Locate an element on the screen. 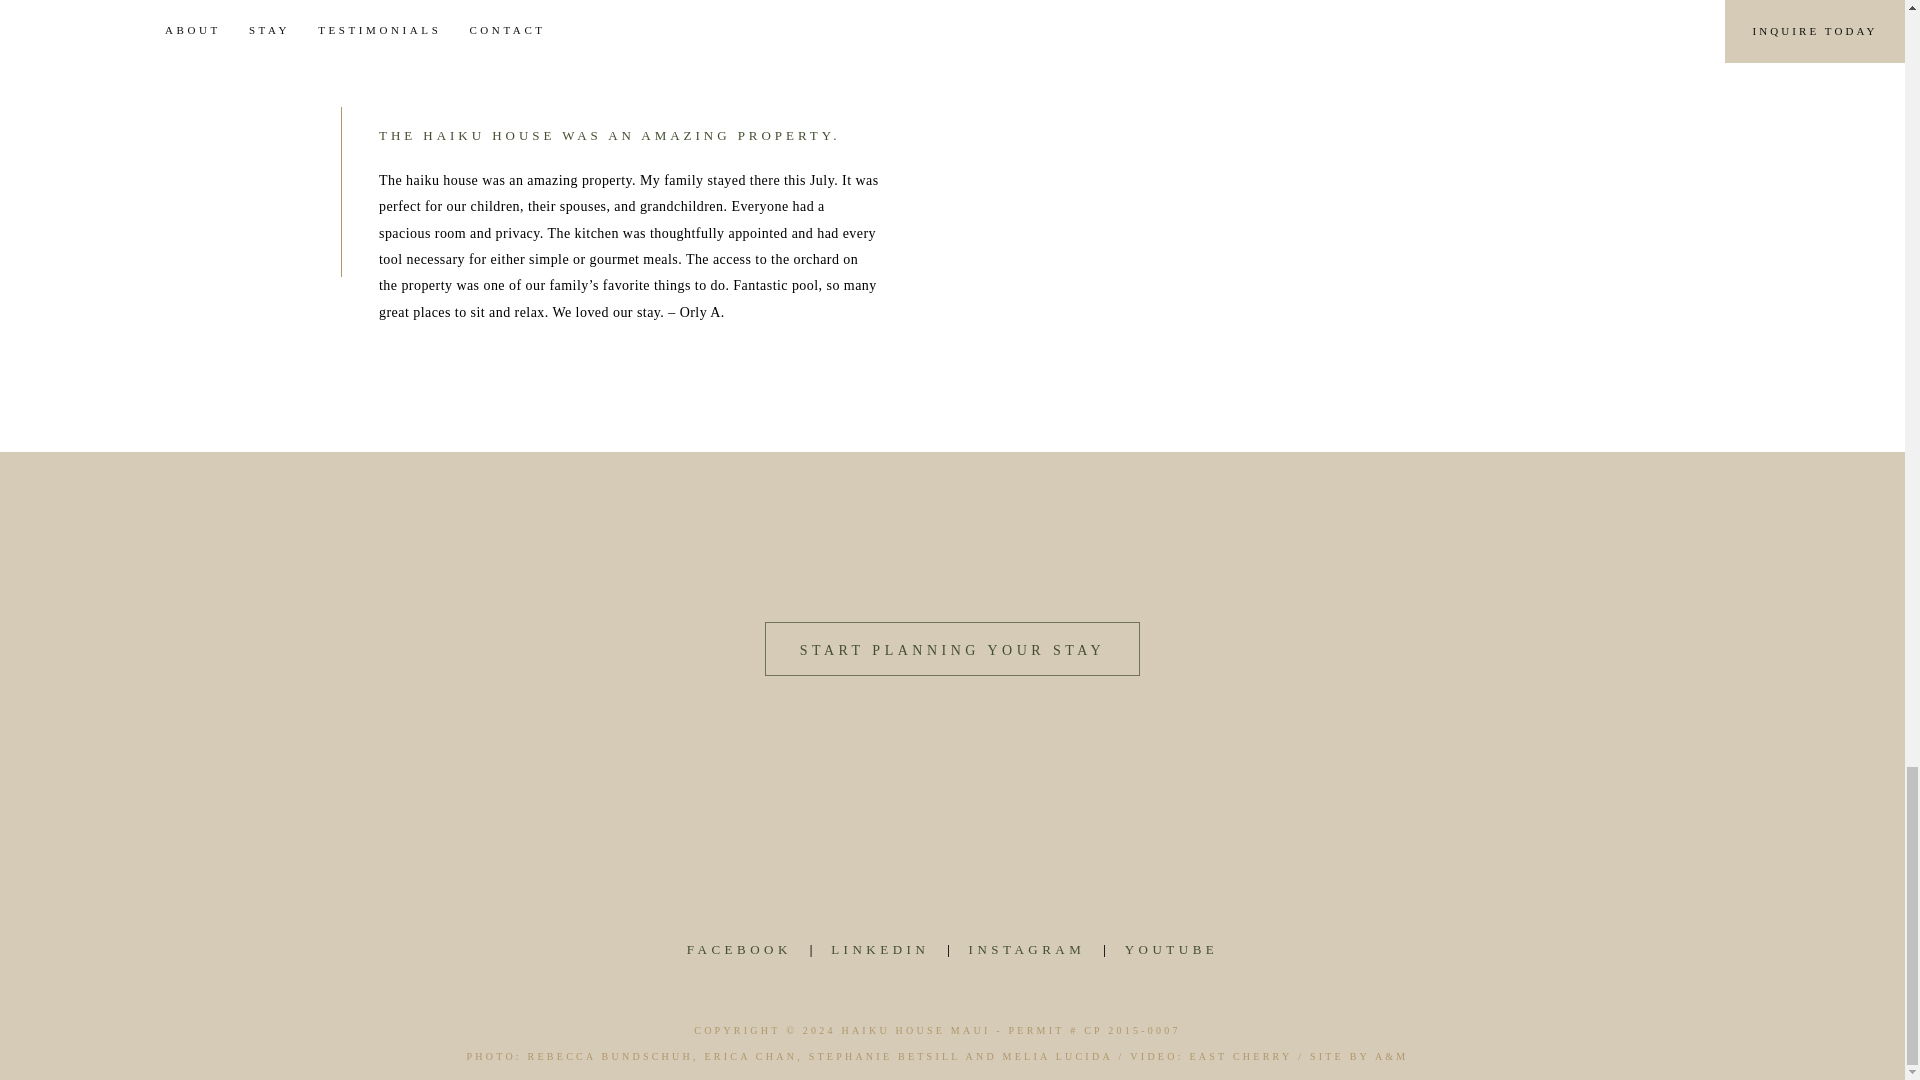 The image size is (1920, 1080). LINKEDIN is located at coordinates (880, 950).